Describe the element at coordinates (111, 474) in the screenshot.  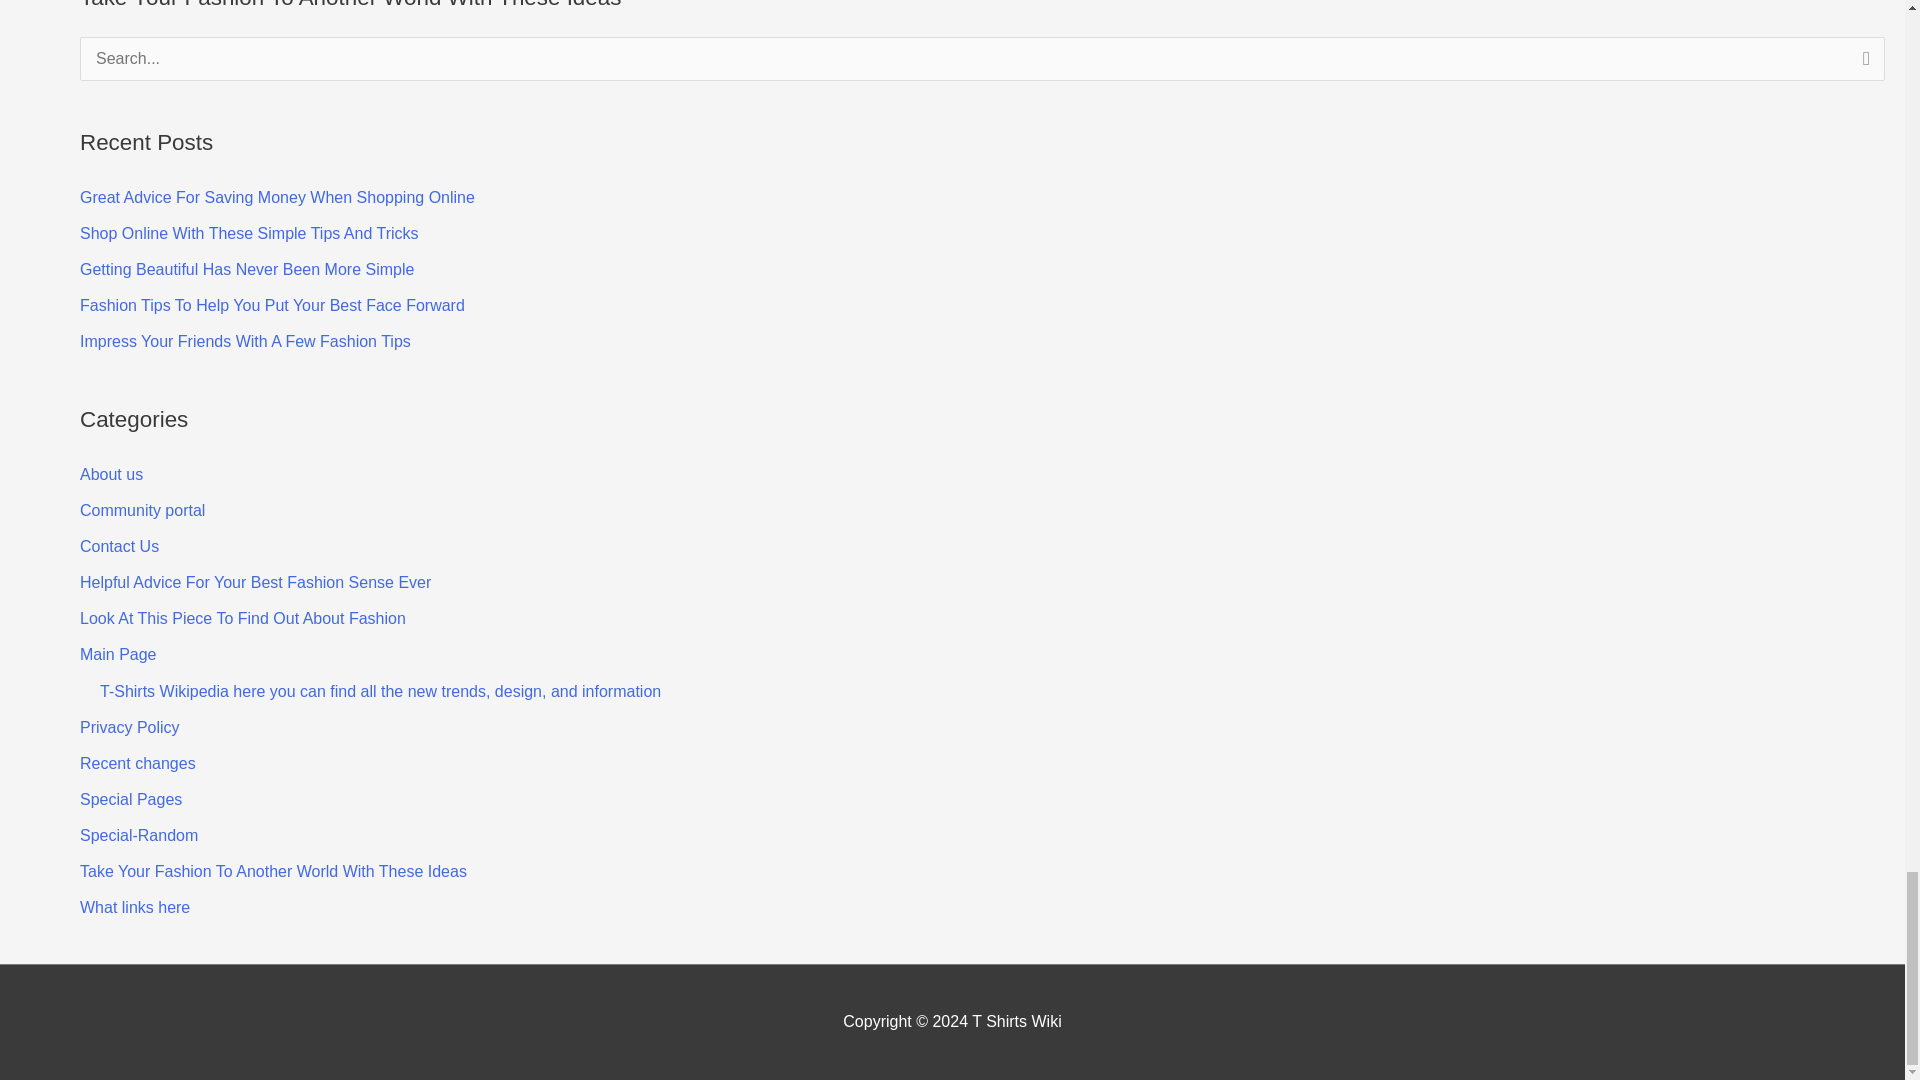
I see `About us` at that location.